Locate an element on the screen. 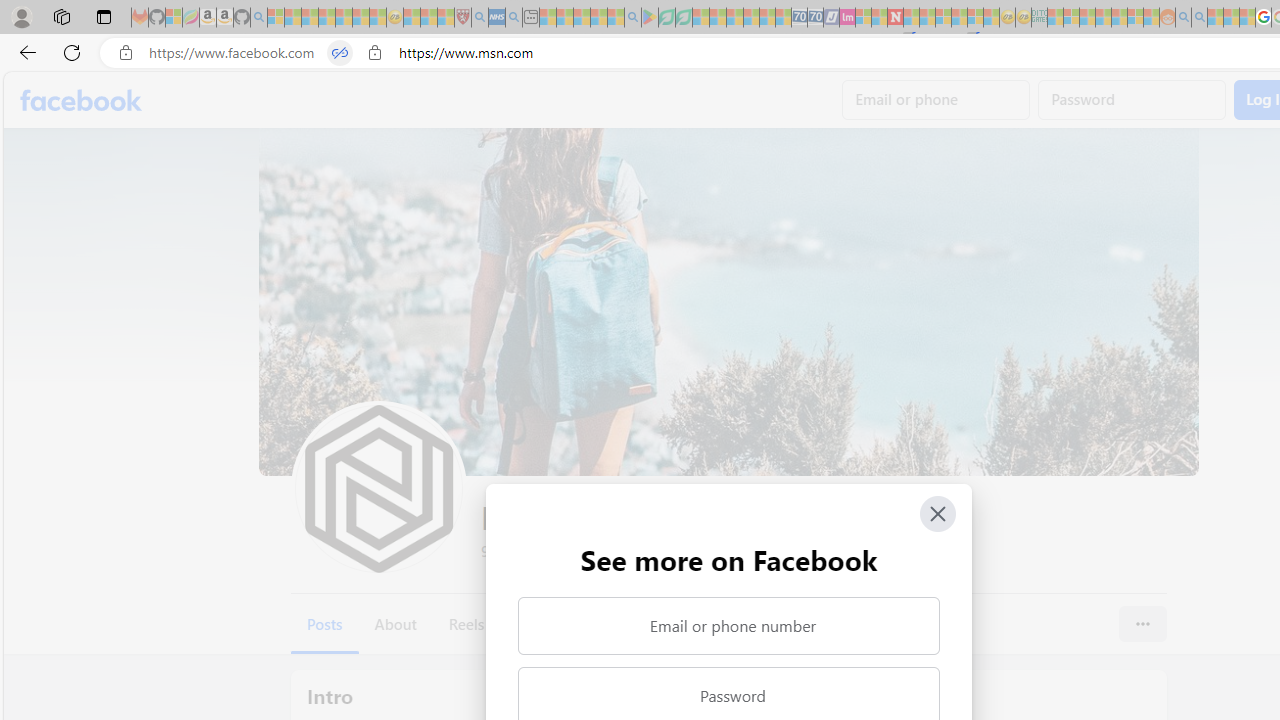 The height and width of the screenshot is (720, 1280). Refresh is located at coordinates (72, 52).